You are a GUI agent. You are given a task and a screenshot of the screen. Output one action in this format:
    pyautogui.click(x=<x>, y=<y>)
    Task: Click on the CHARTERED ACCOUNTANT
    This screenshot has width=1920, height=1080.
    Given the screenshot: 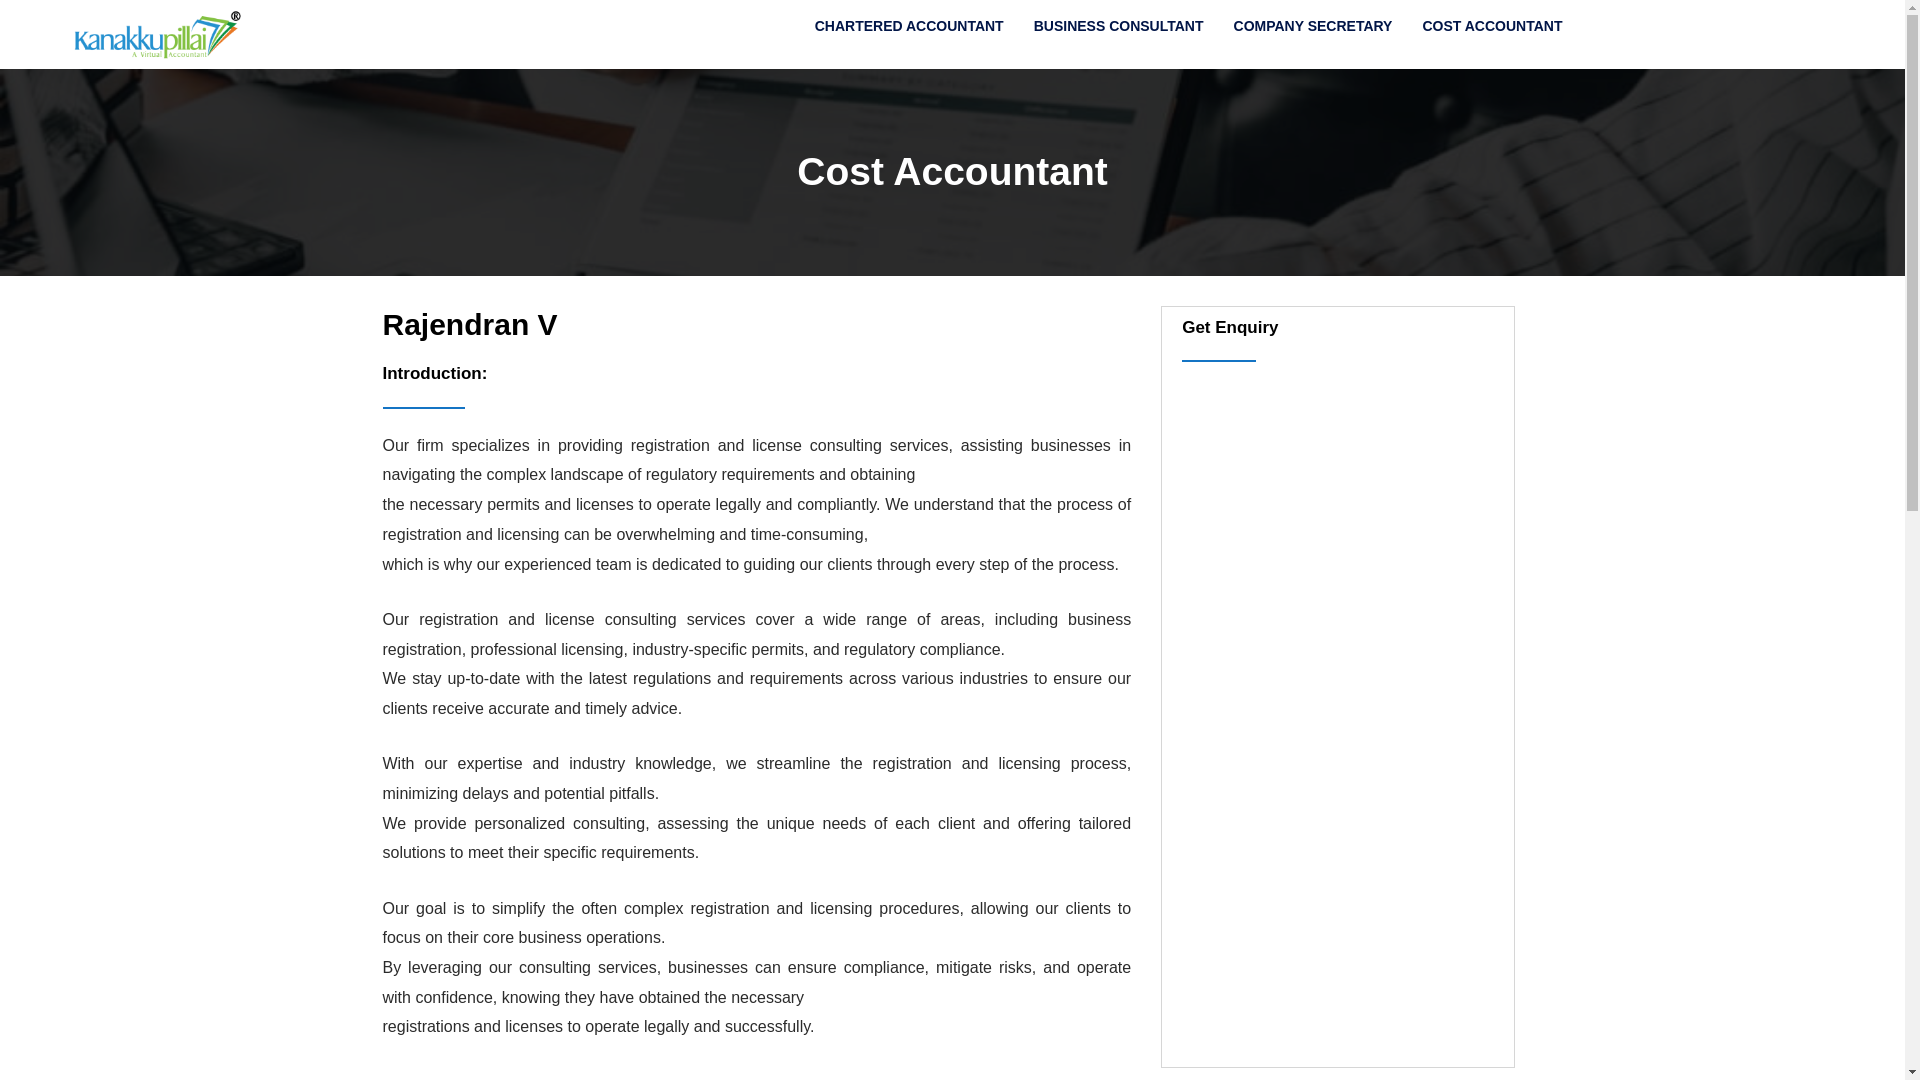 What is the action you would take?
    pyautogui.click(x=910, y=26)
    